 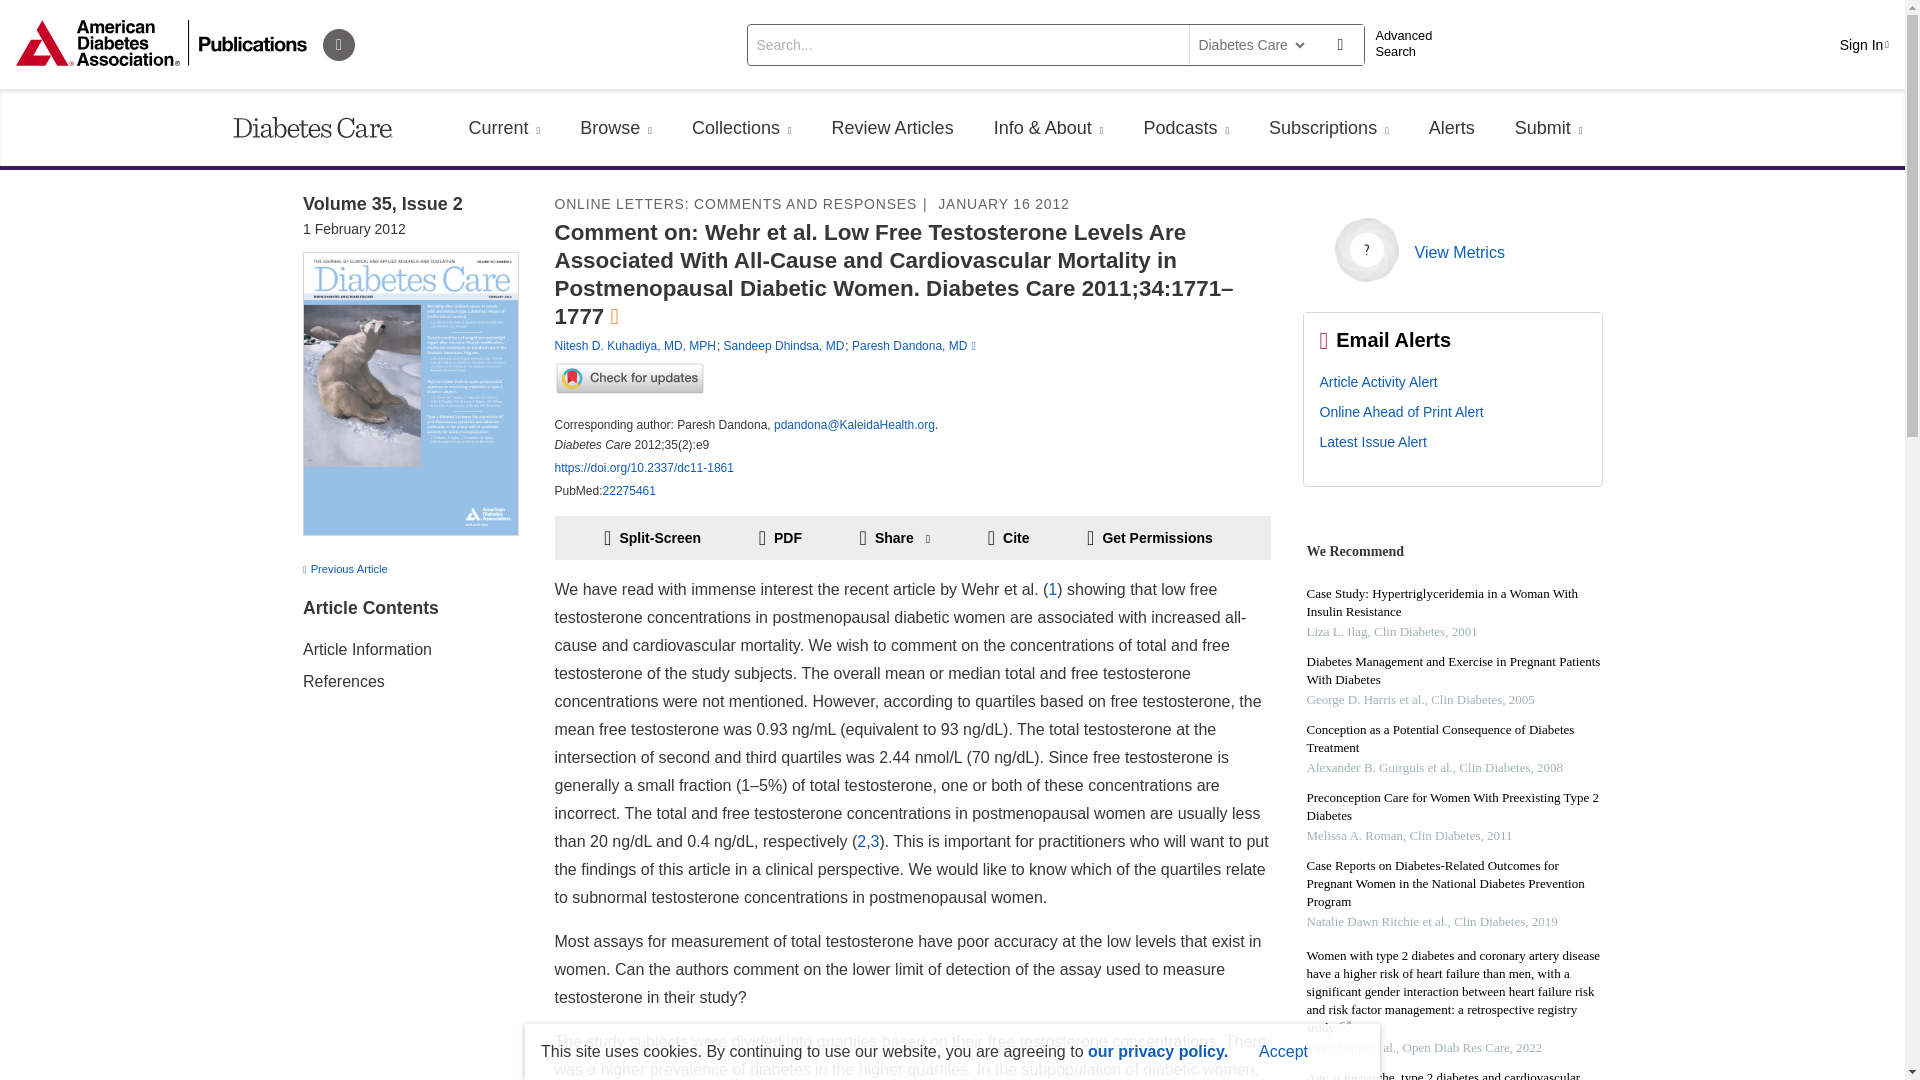 I want to click on Open Access, so click(x=614, y=316).